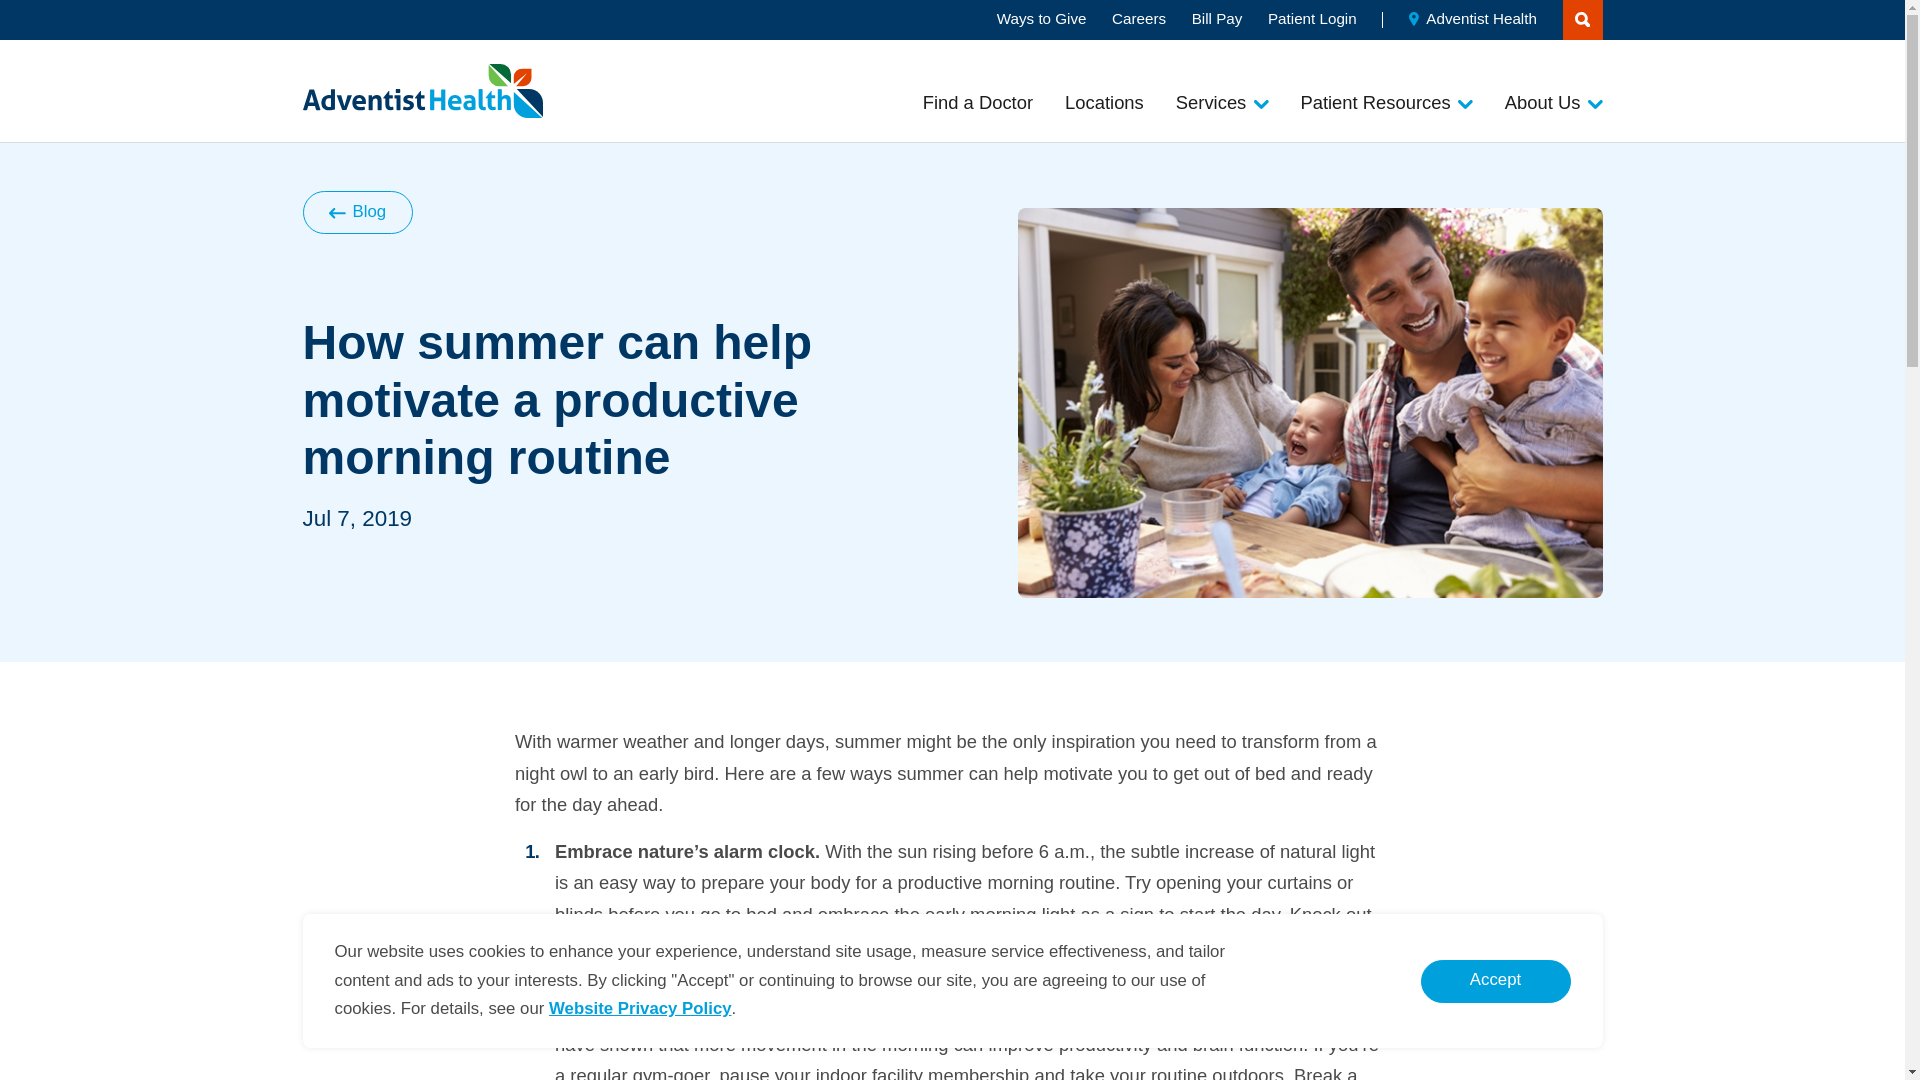 Image resolution: width=1920 pixels, height=1080 pixels. What do you see at coordinates (1222, 102) in the screenshot?
I see `Services` at bounding box center [1222, 102].